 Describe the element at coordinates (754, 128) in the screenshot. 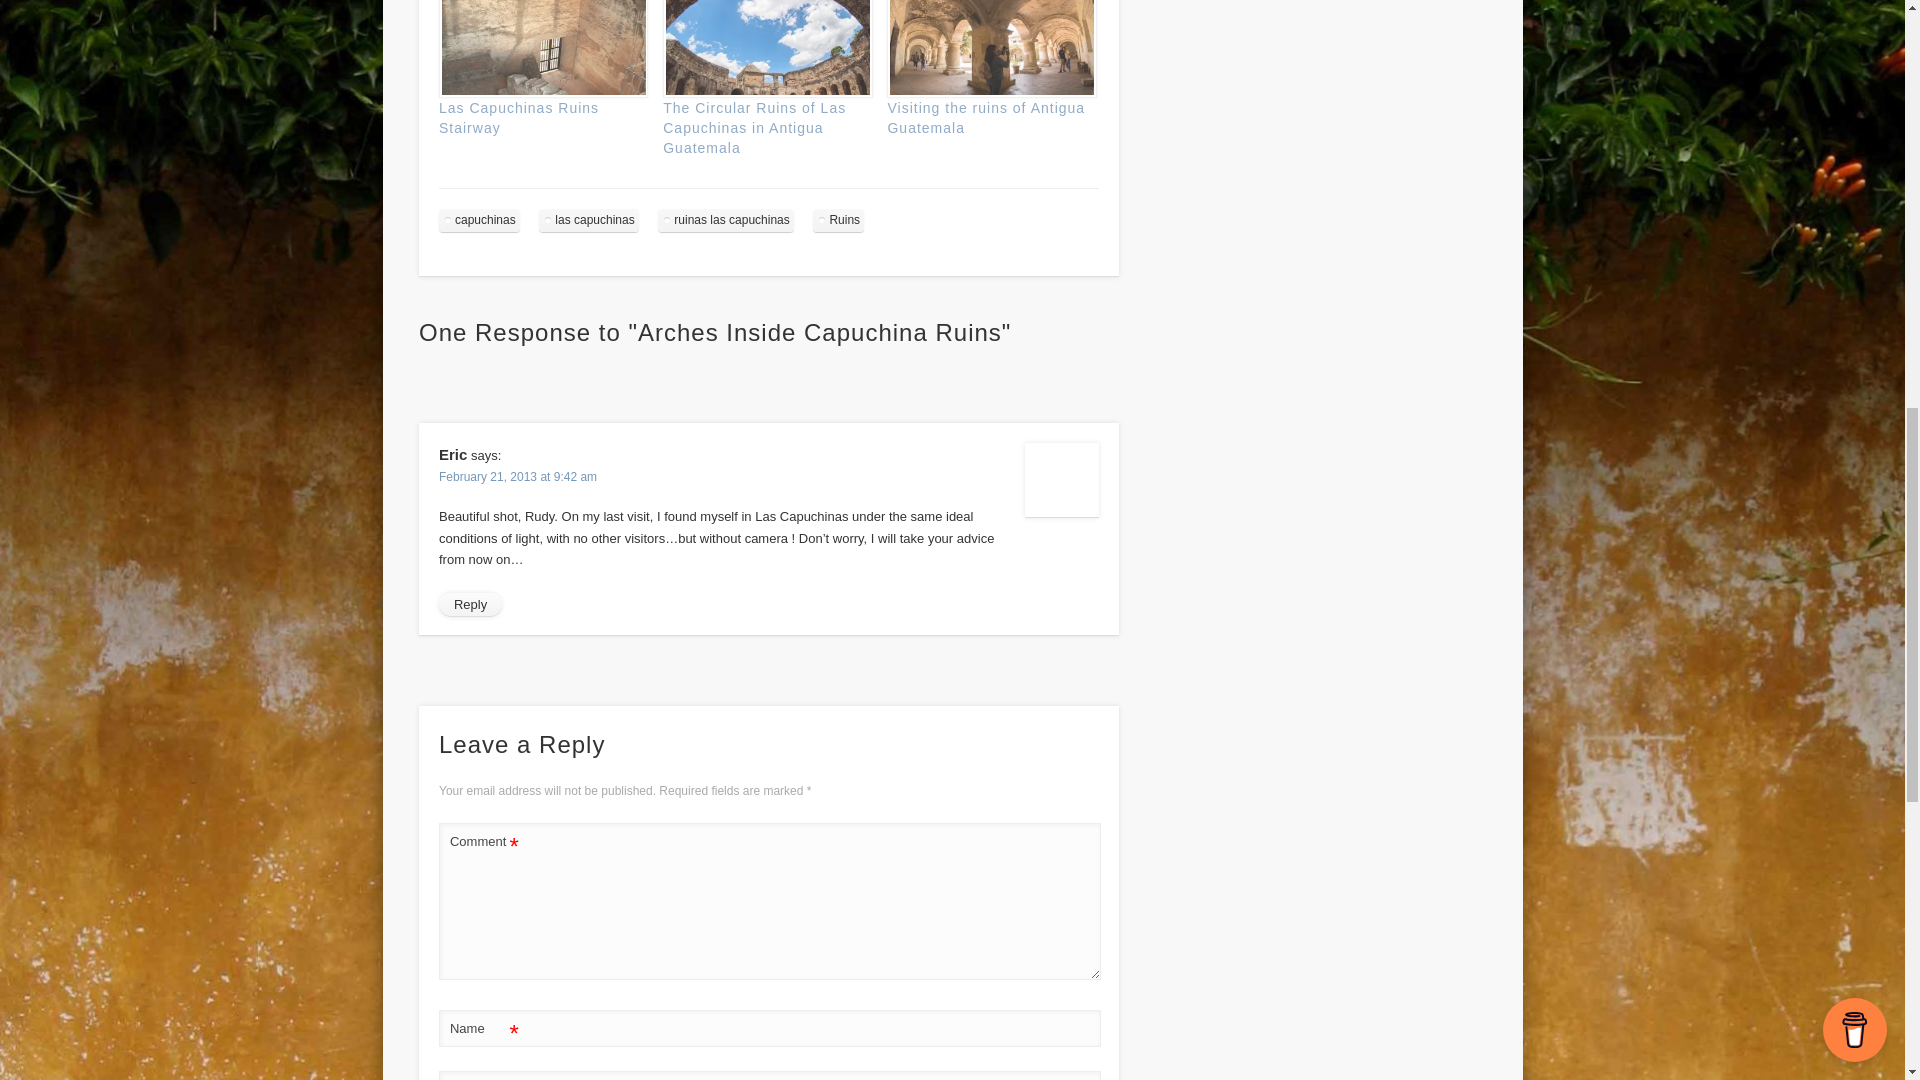

I see `The Circular Ruins of Las Capuchinas in Antigua Guatemala` at that location.